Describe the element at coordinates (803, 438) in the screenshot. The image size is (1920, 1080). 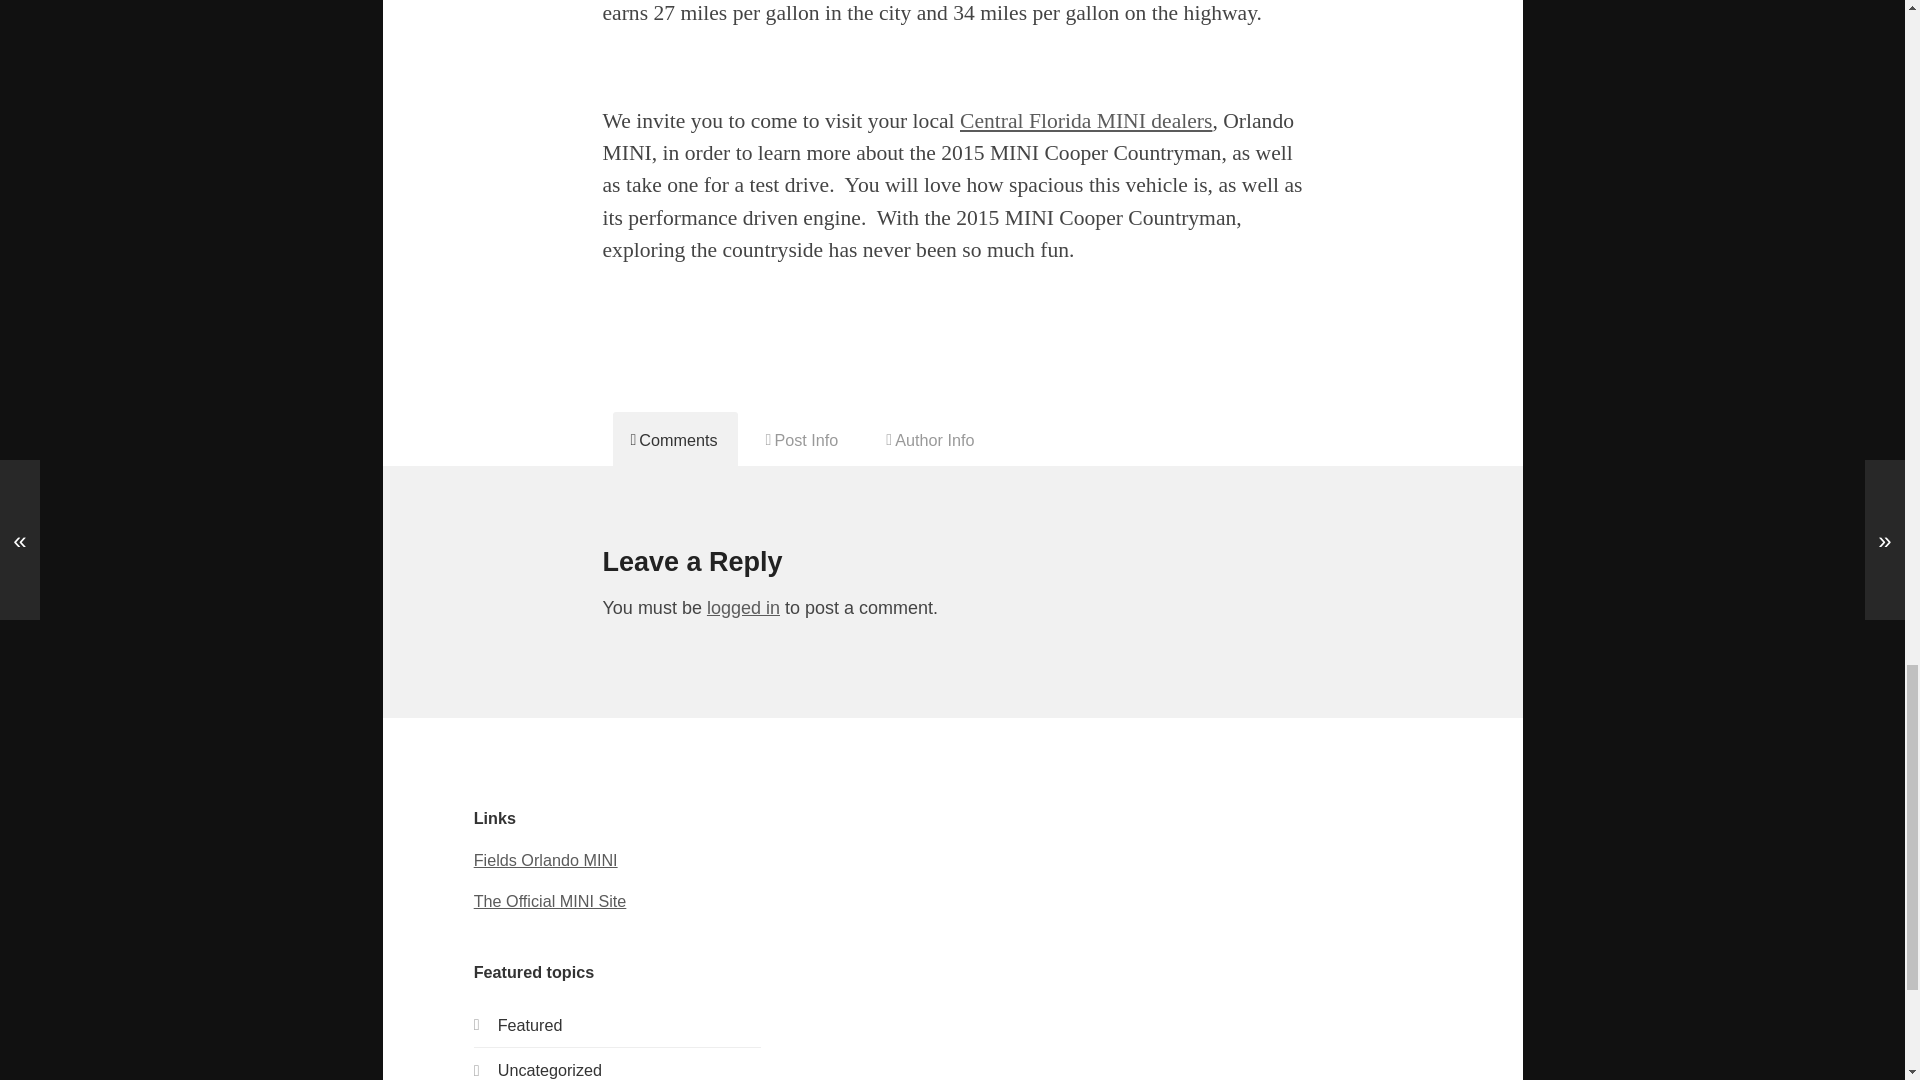
I see `Post Info` at that location.